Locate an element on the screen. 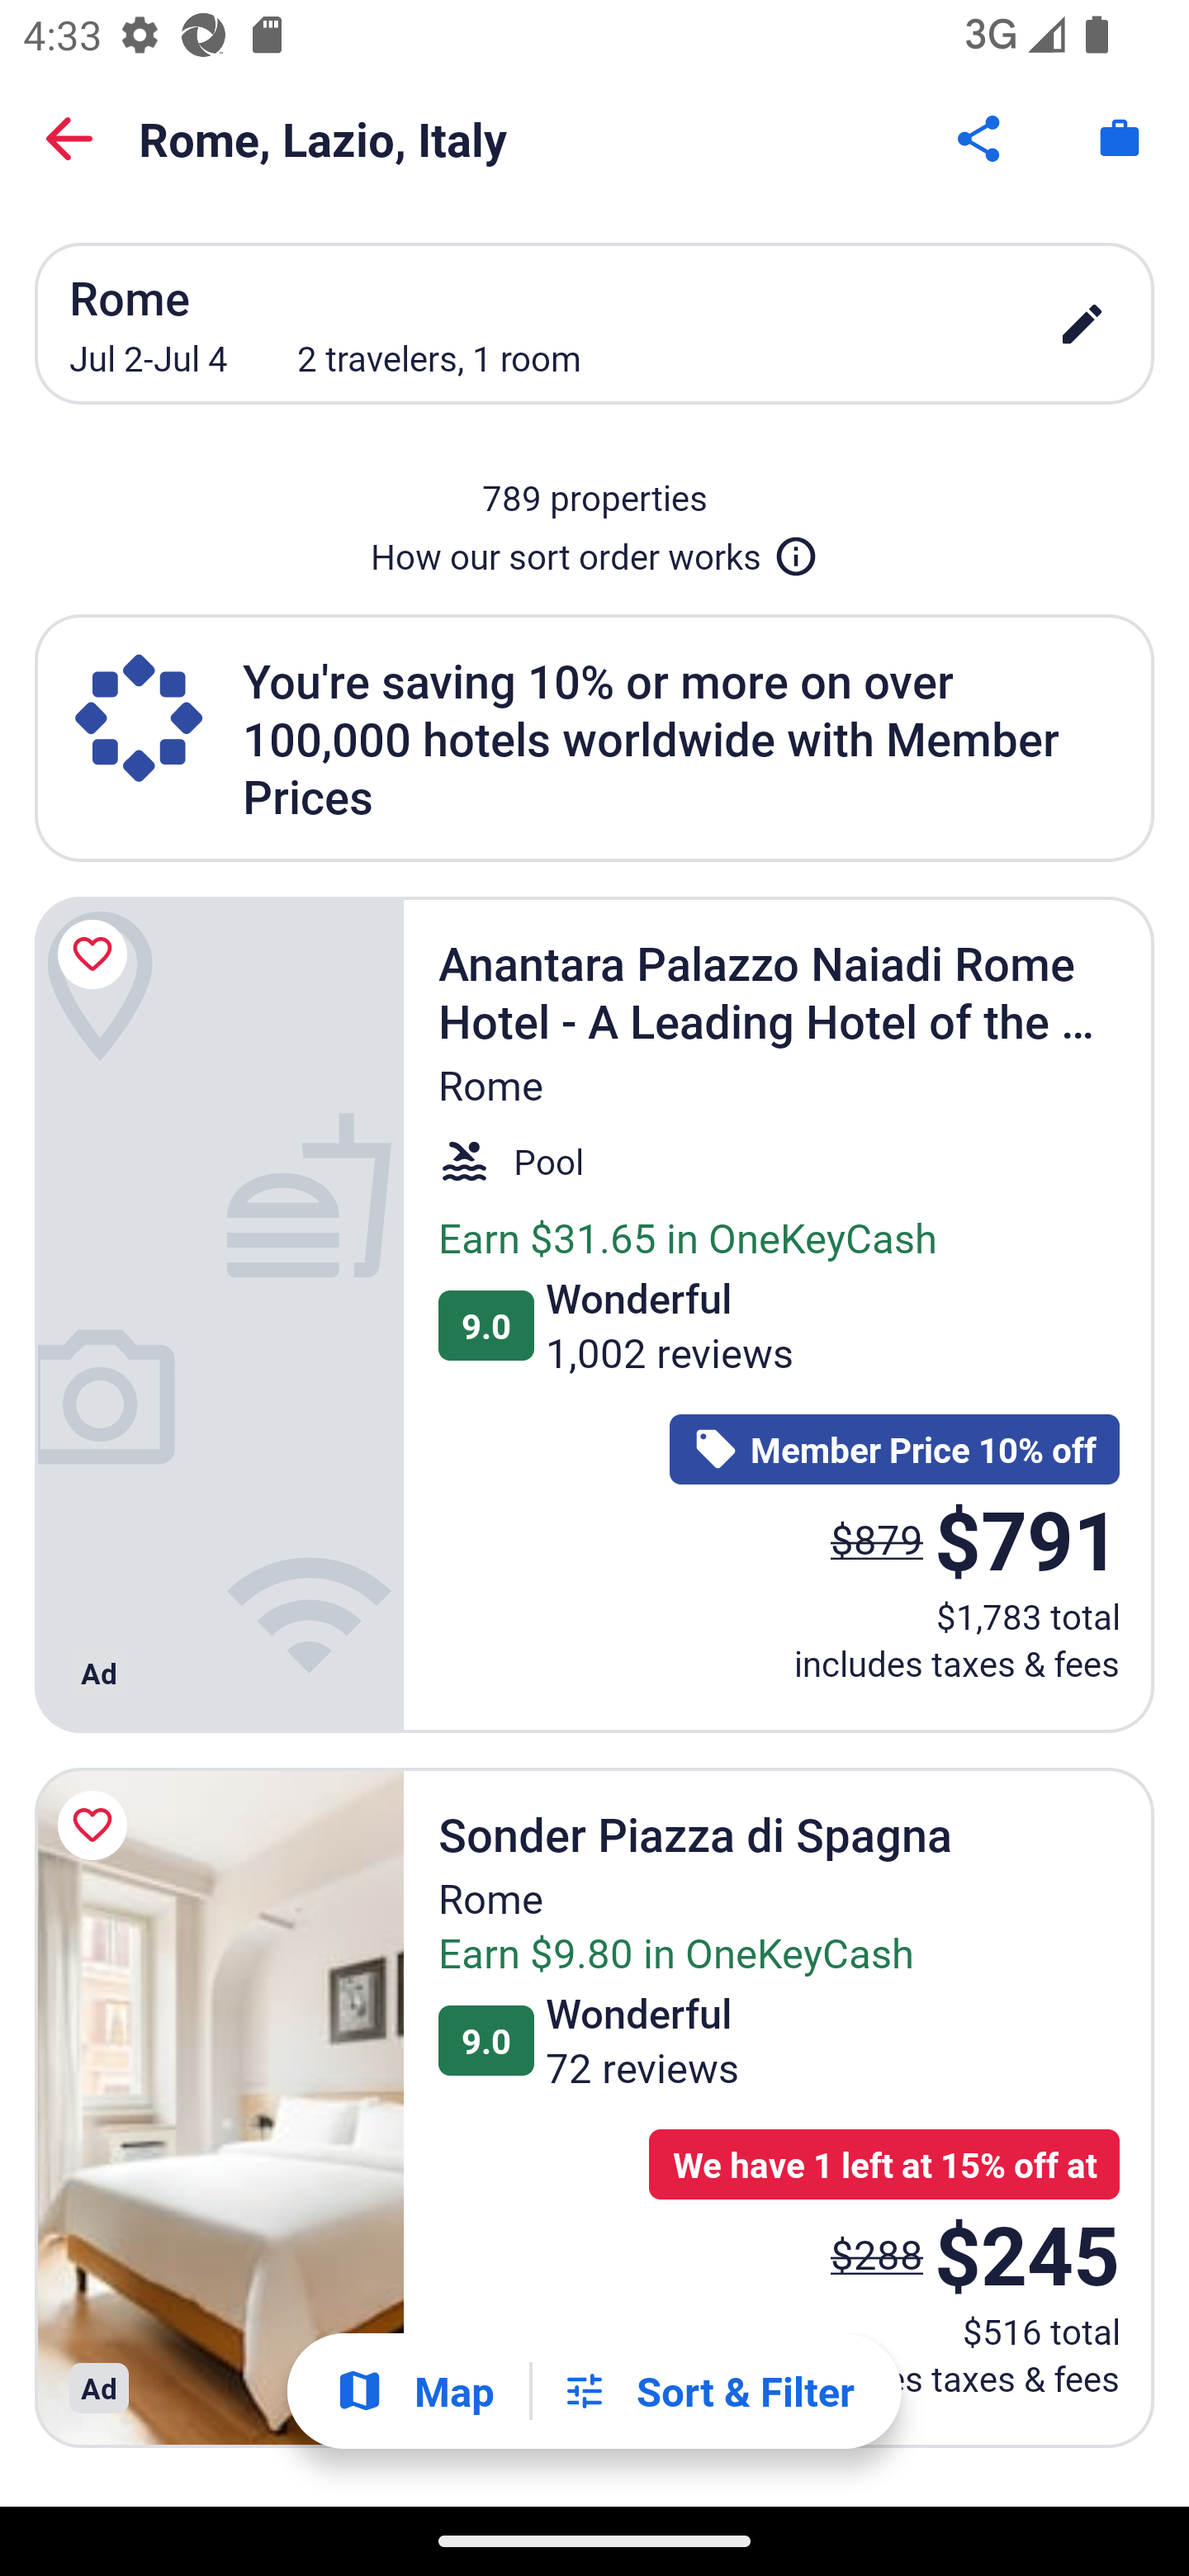 The width and height of the screenshot is (1189, 2576). Share Button is located at coordinates (981, 139).